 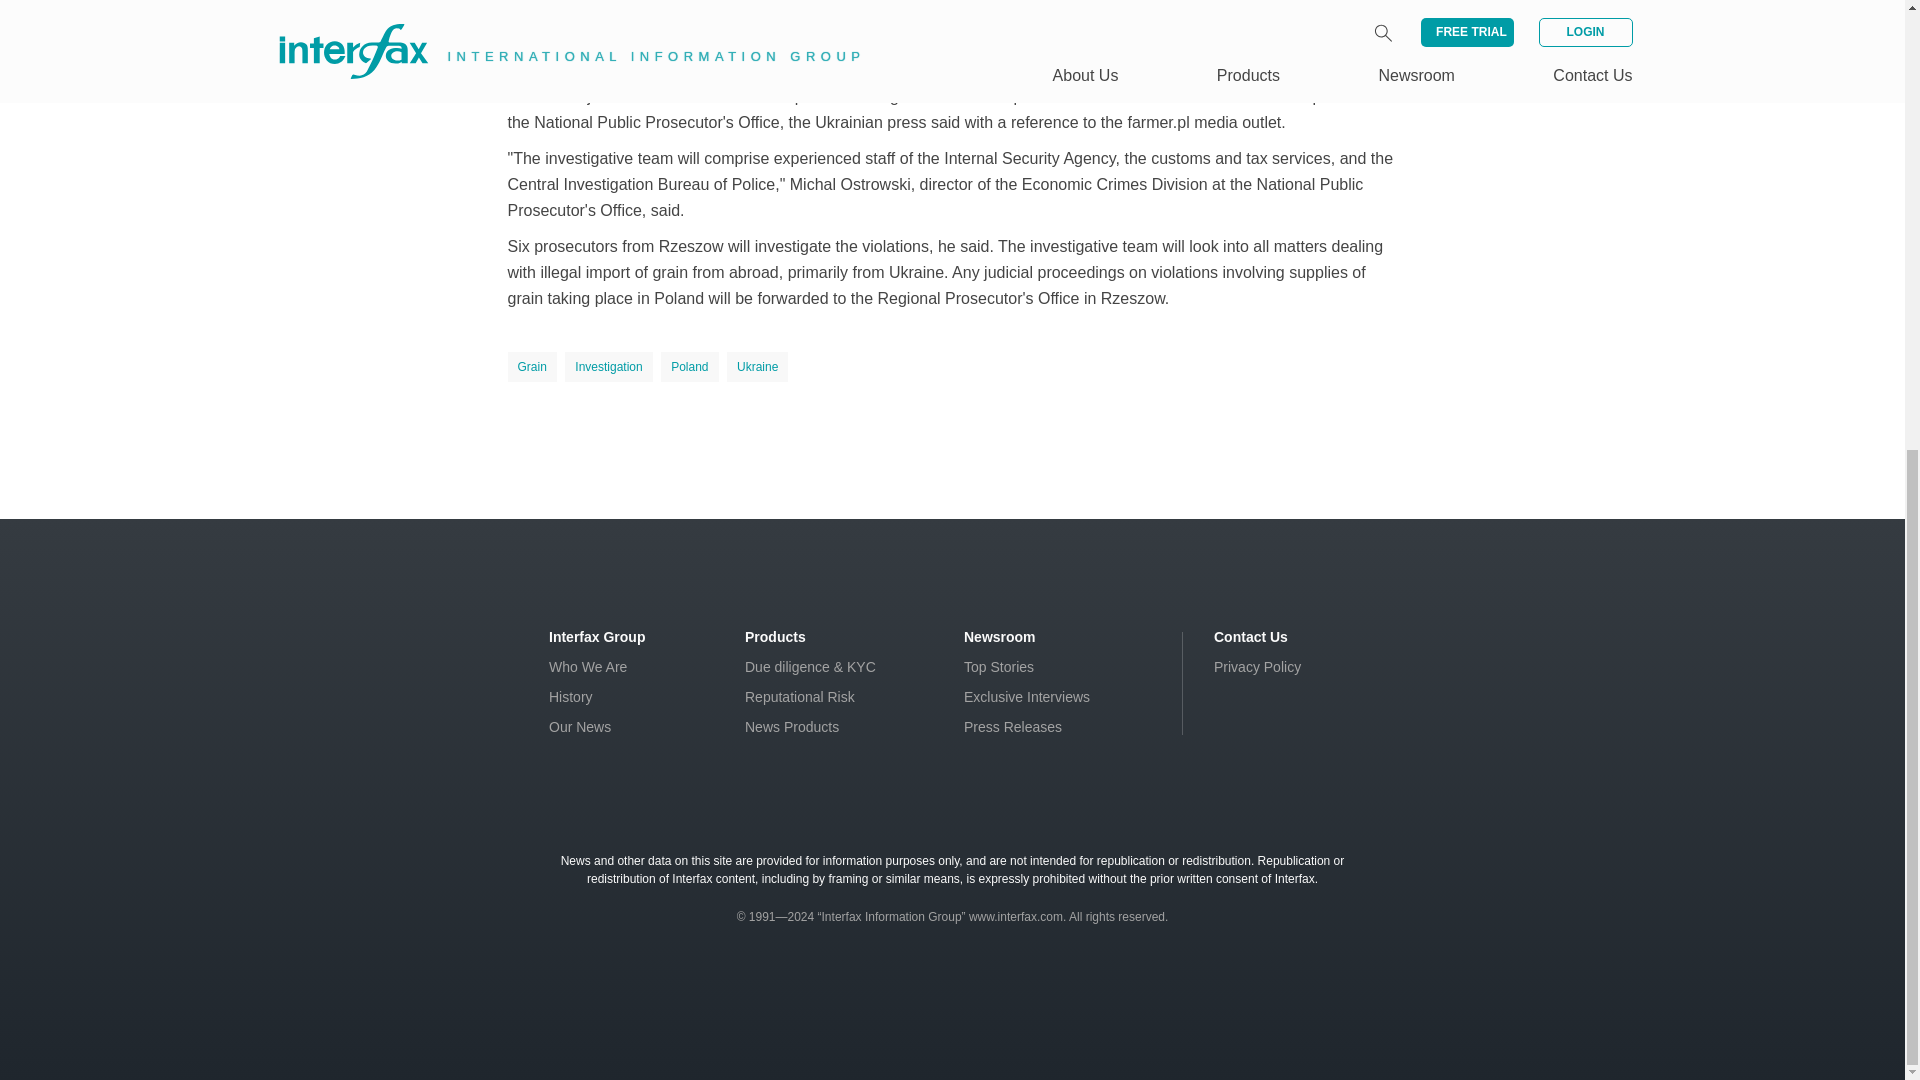 I want to click on Poland, so click(x=689, y=367).